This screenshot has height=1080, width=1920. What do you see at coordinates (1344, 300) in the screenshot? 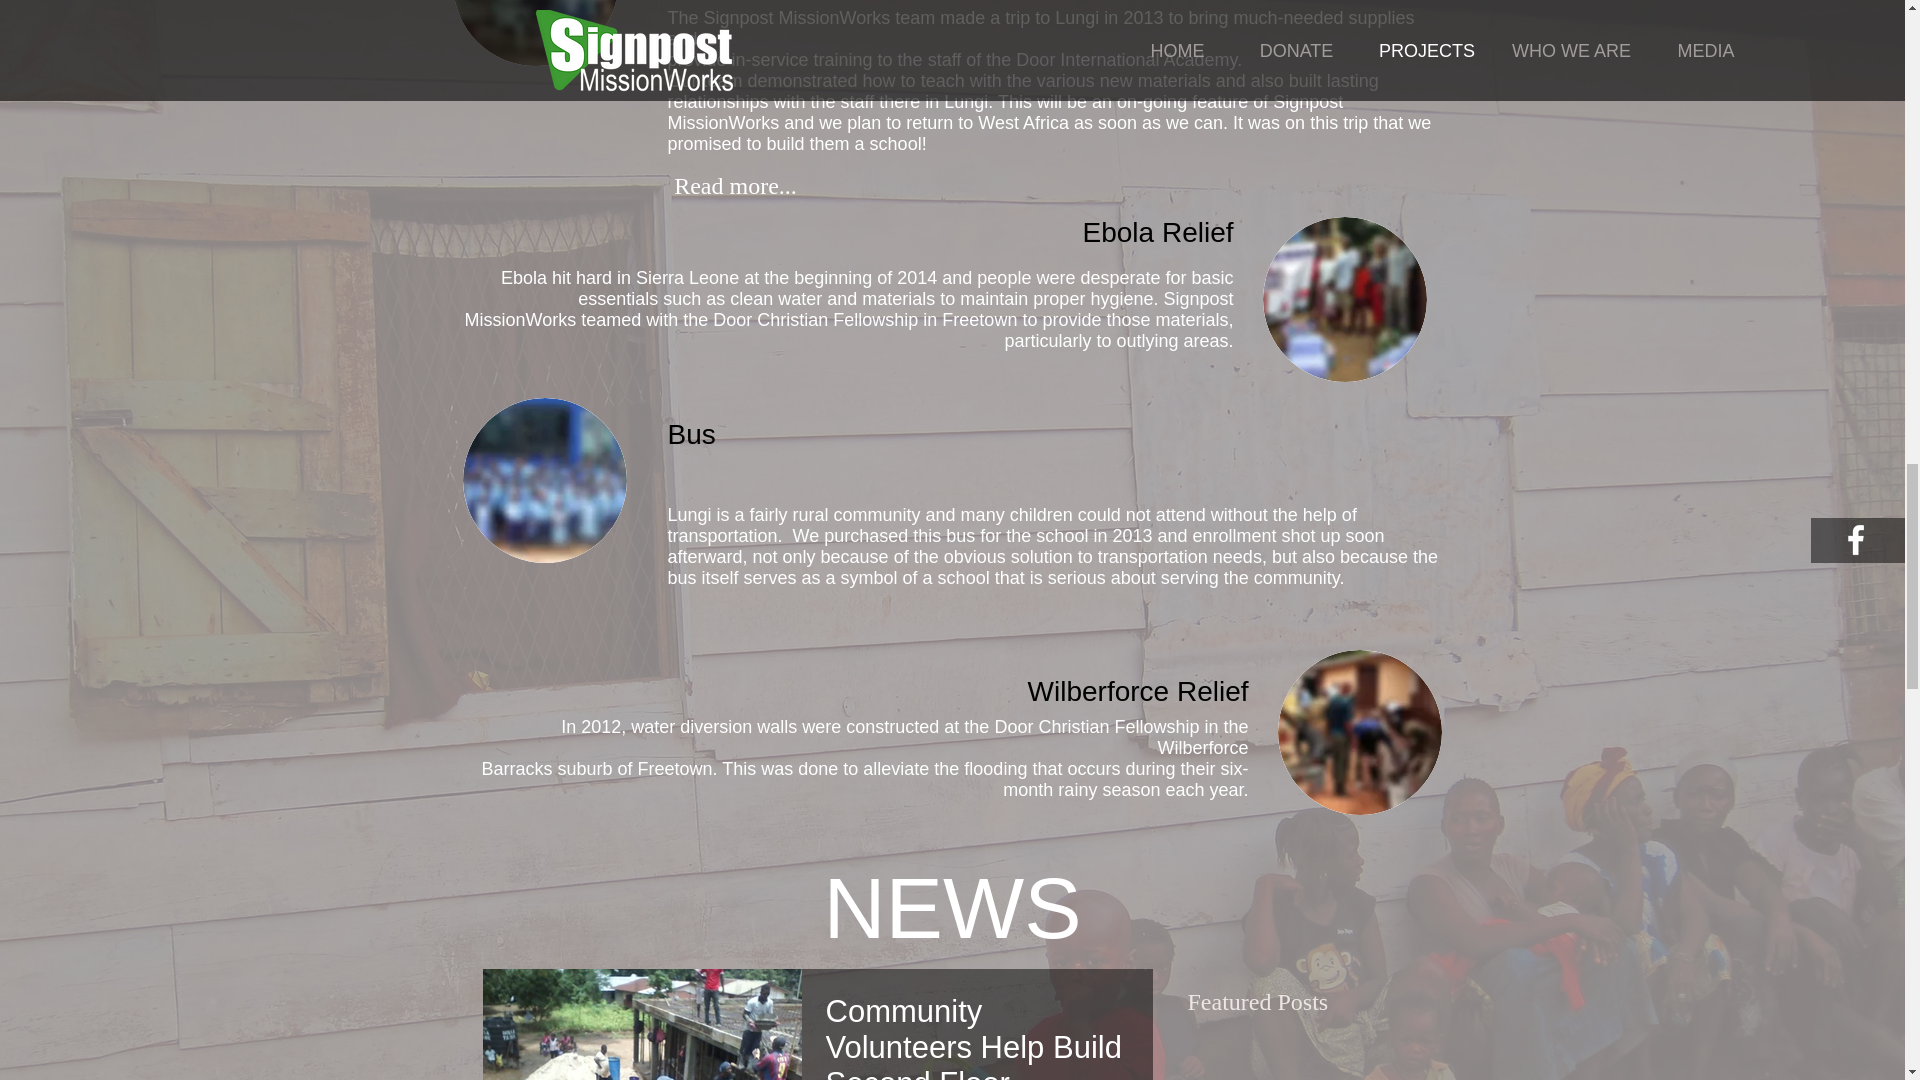
I see `Group with supplies 1.jpg` at bounding box center [1344, 300].